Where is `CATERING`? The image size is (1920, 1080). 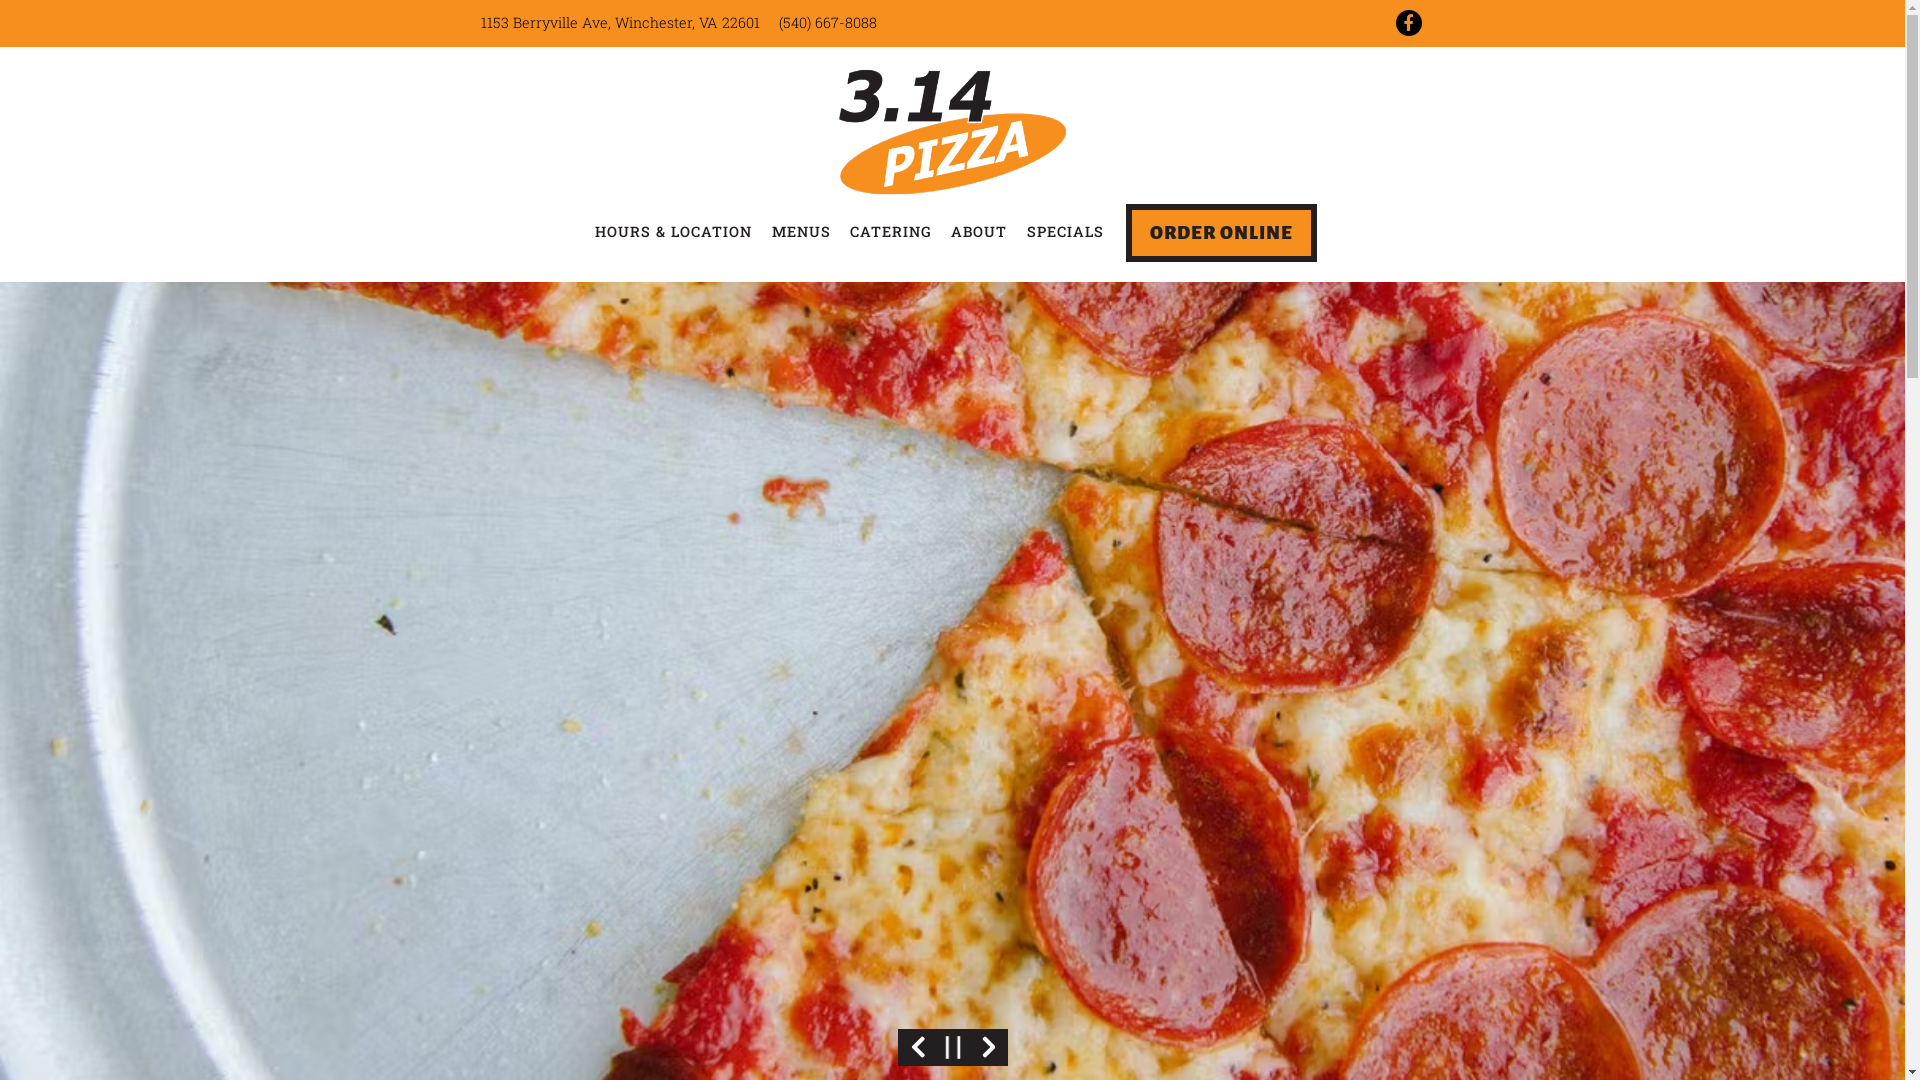 CATERING is located at coordinates (891, 232).